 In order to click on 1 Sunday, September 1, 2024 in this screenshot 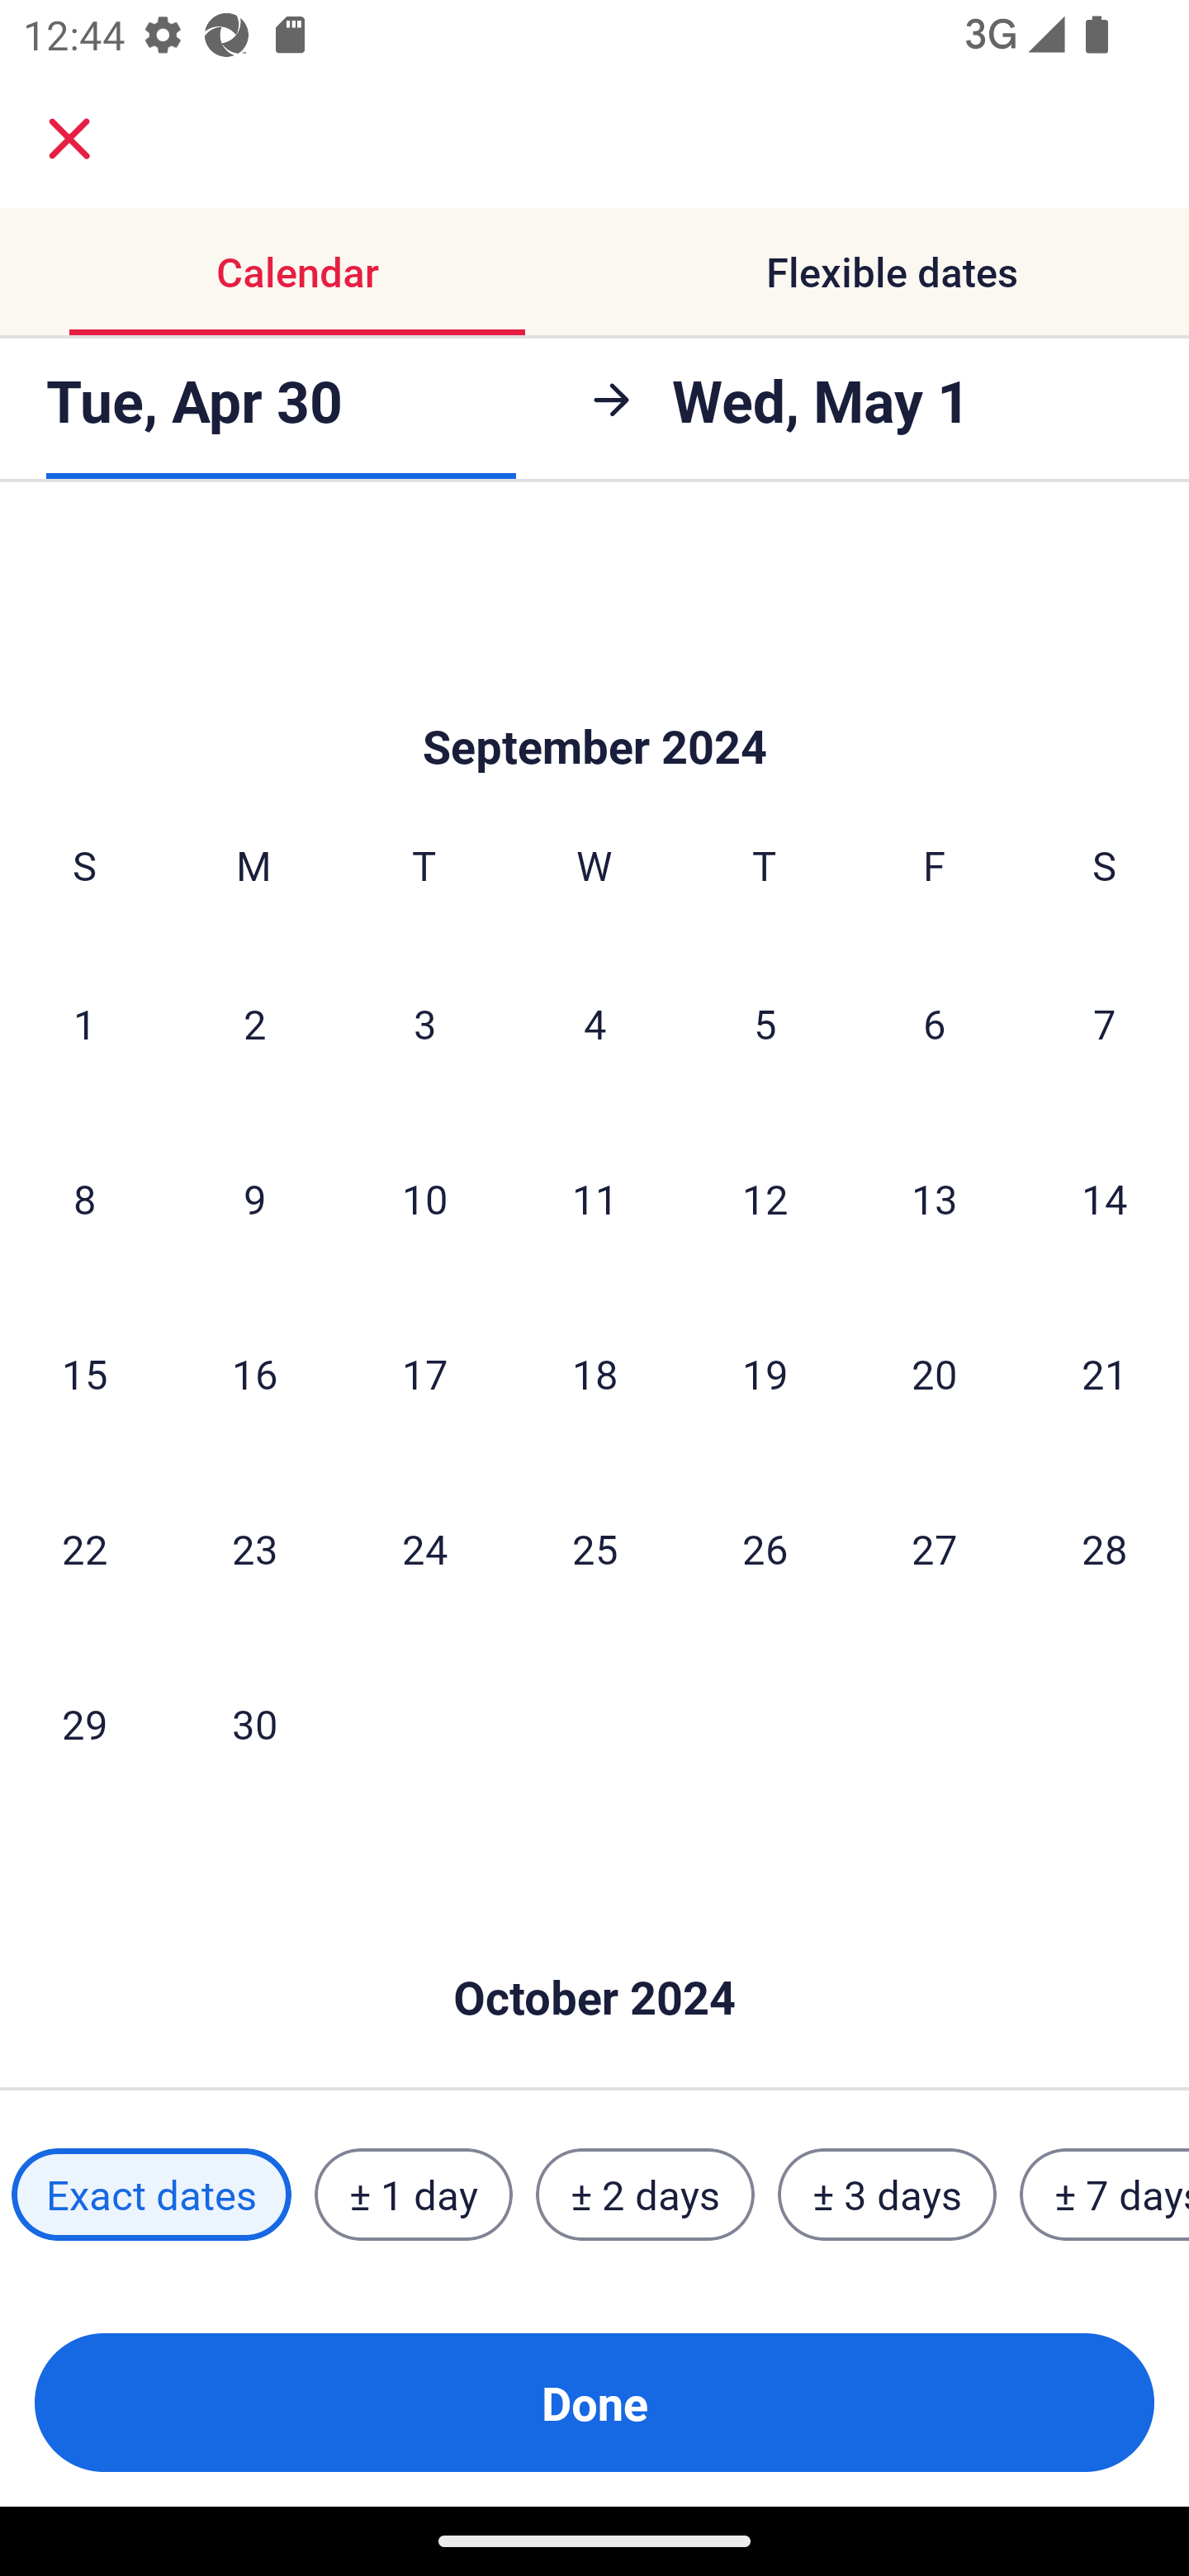, I will do `click(84, 1022)`.